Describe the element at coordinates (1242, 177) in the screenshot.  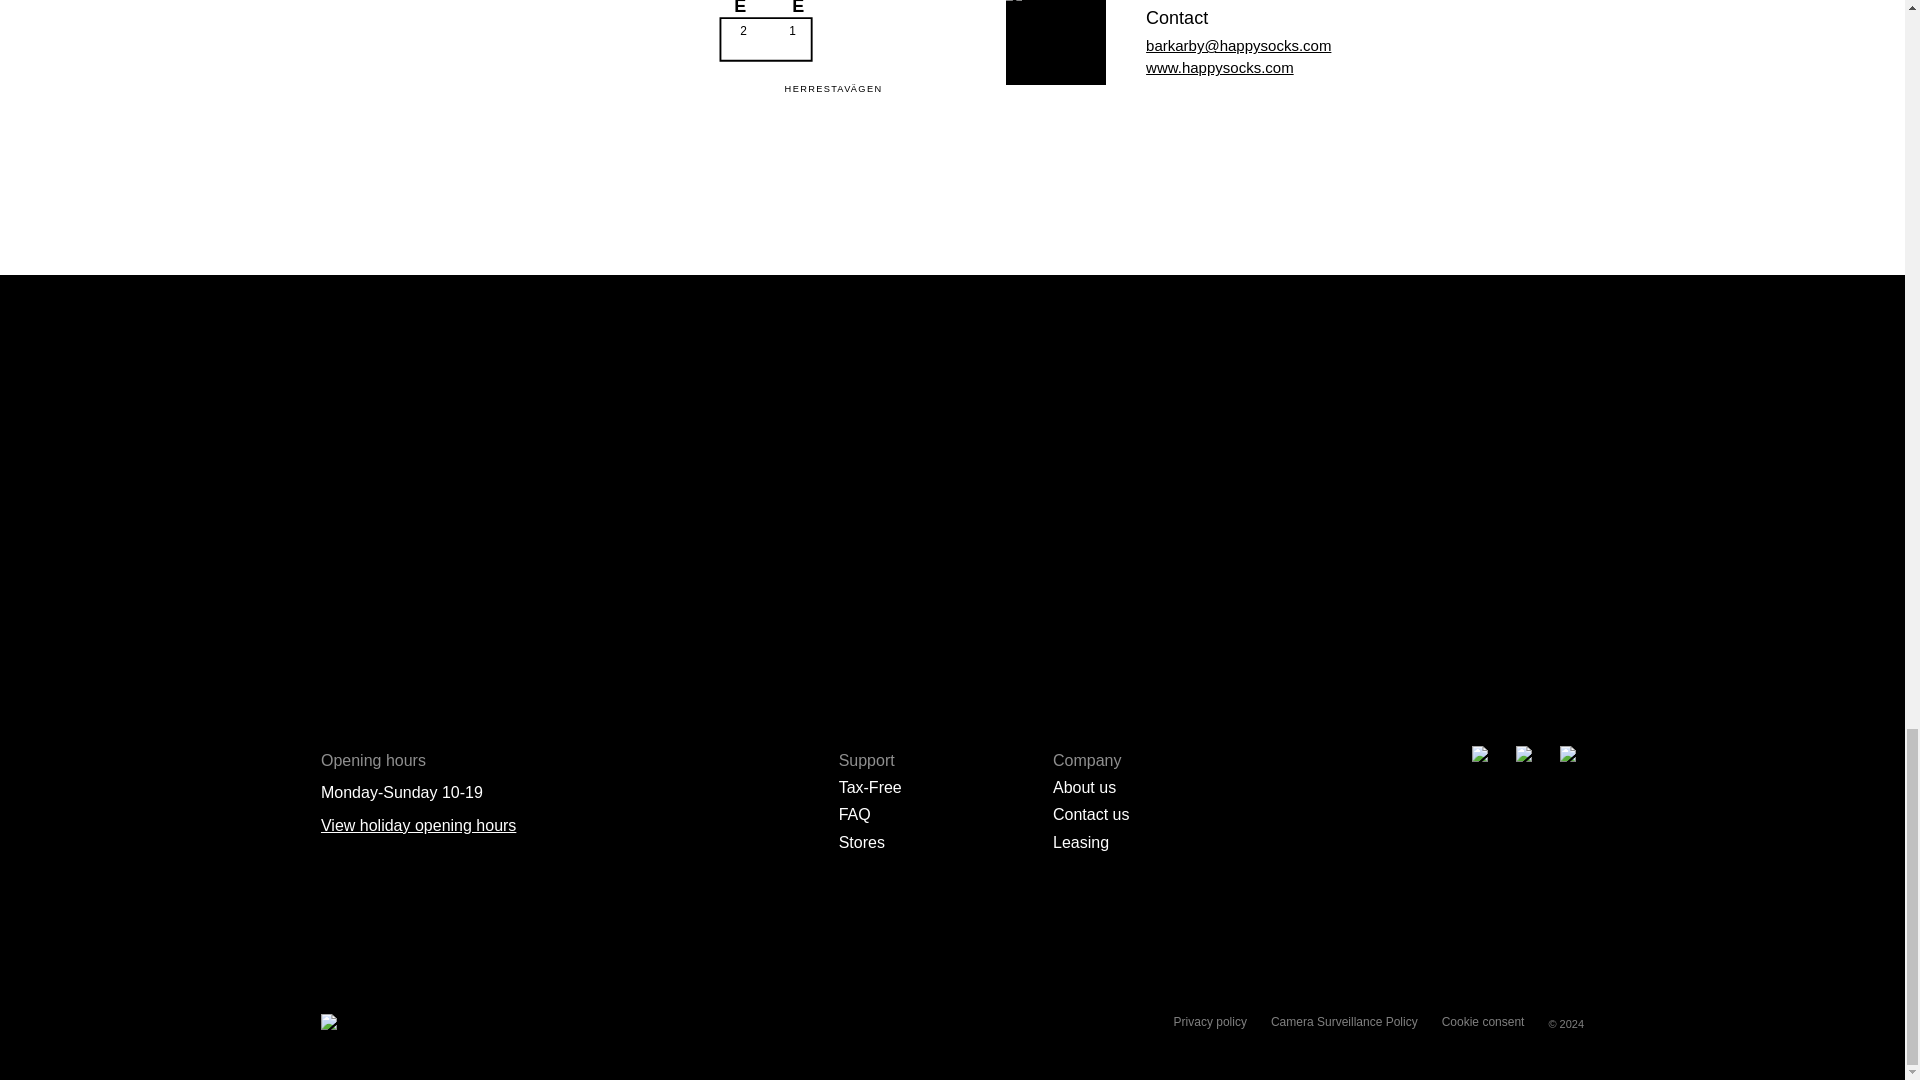
I see `Google Maps` at that location.